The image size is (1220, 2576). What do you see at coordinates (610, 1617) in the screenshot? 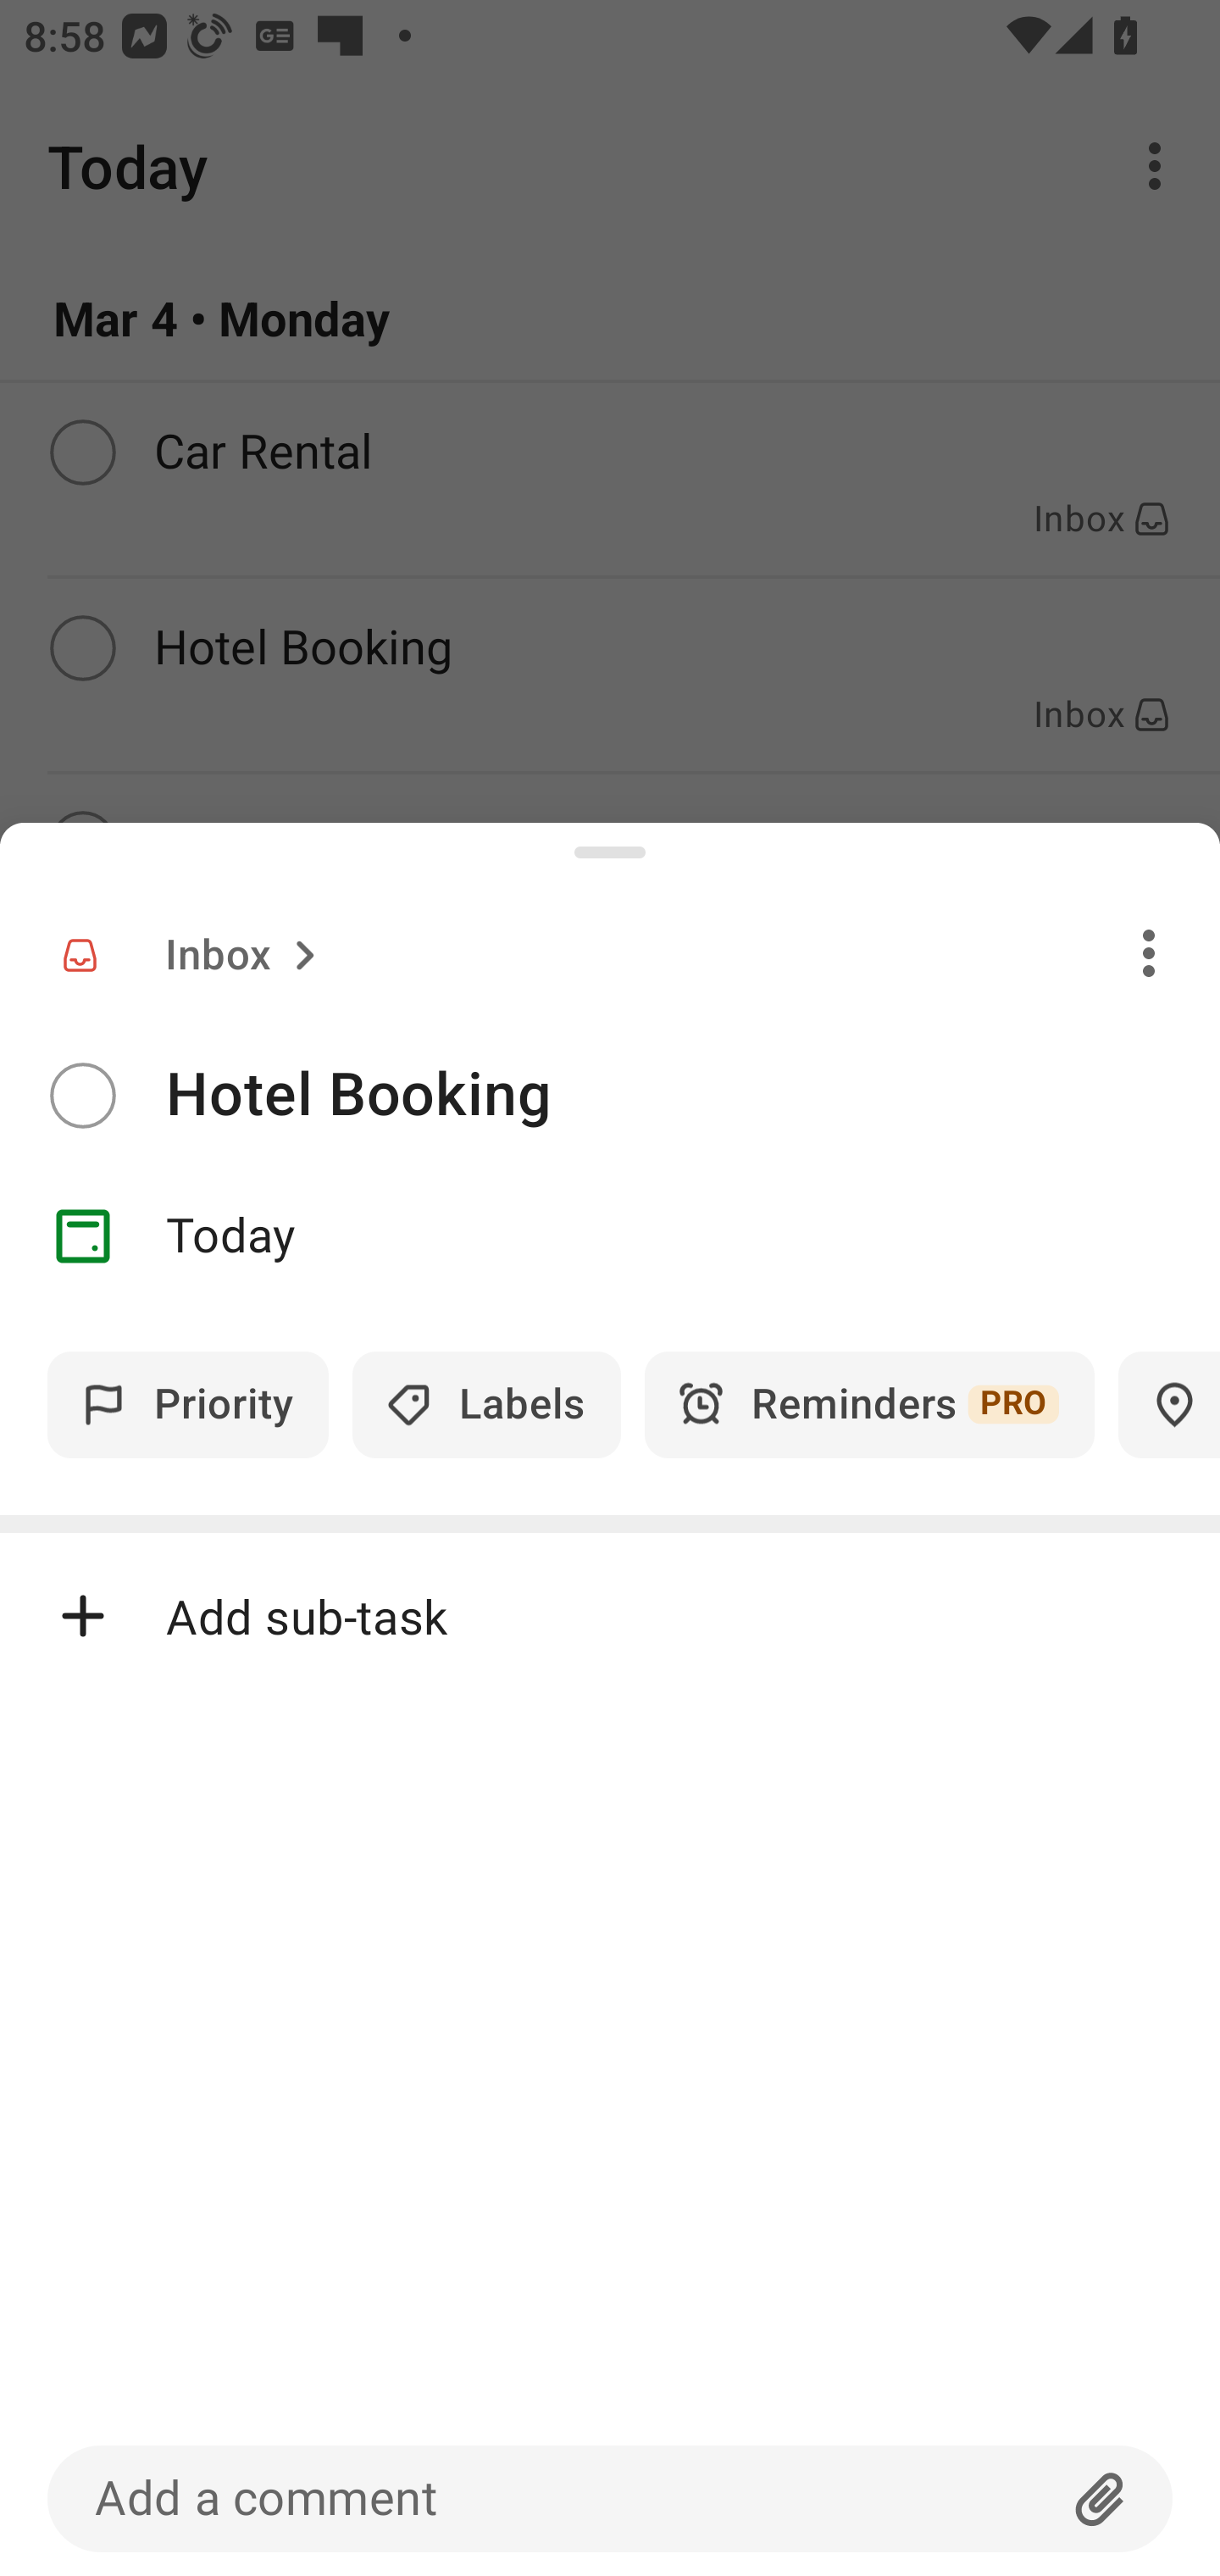
I see `Add sub-task` at bounding box center [610, 1617].